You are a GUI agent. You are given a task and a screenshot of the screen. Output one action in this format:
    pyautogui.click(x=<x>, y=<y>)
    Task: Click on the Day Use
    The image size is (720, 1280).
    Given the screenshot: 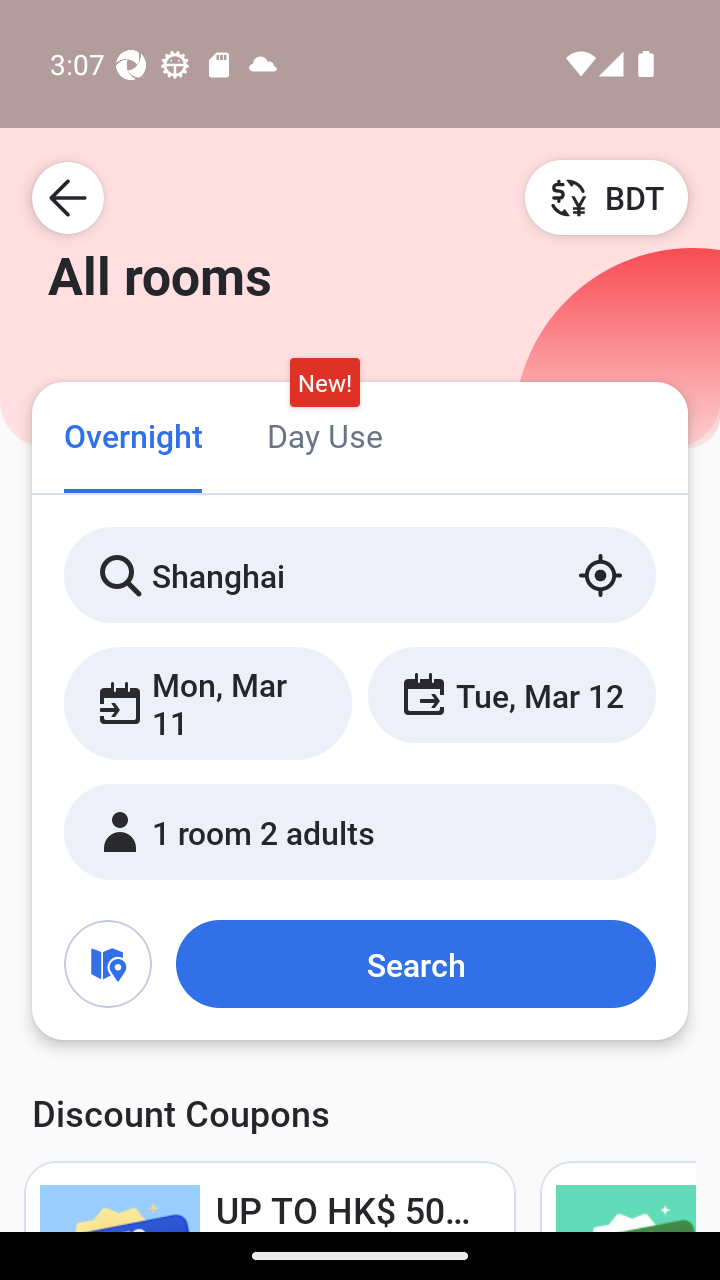 What is the action you would take?
    pyautogui.click(x=324, y=434)
    